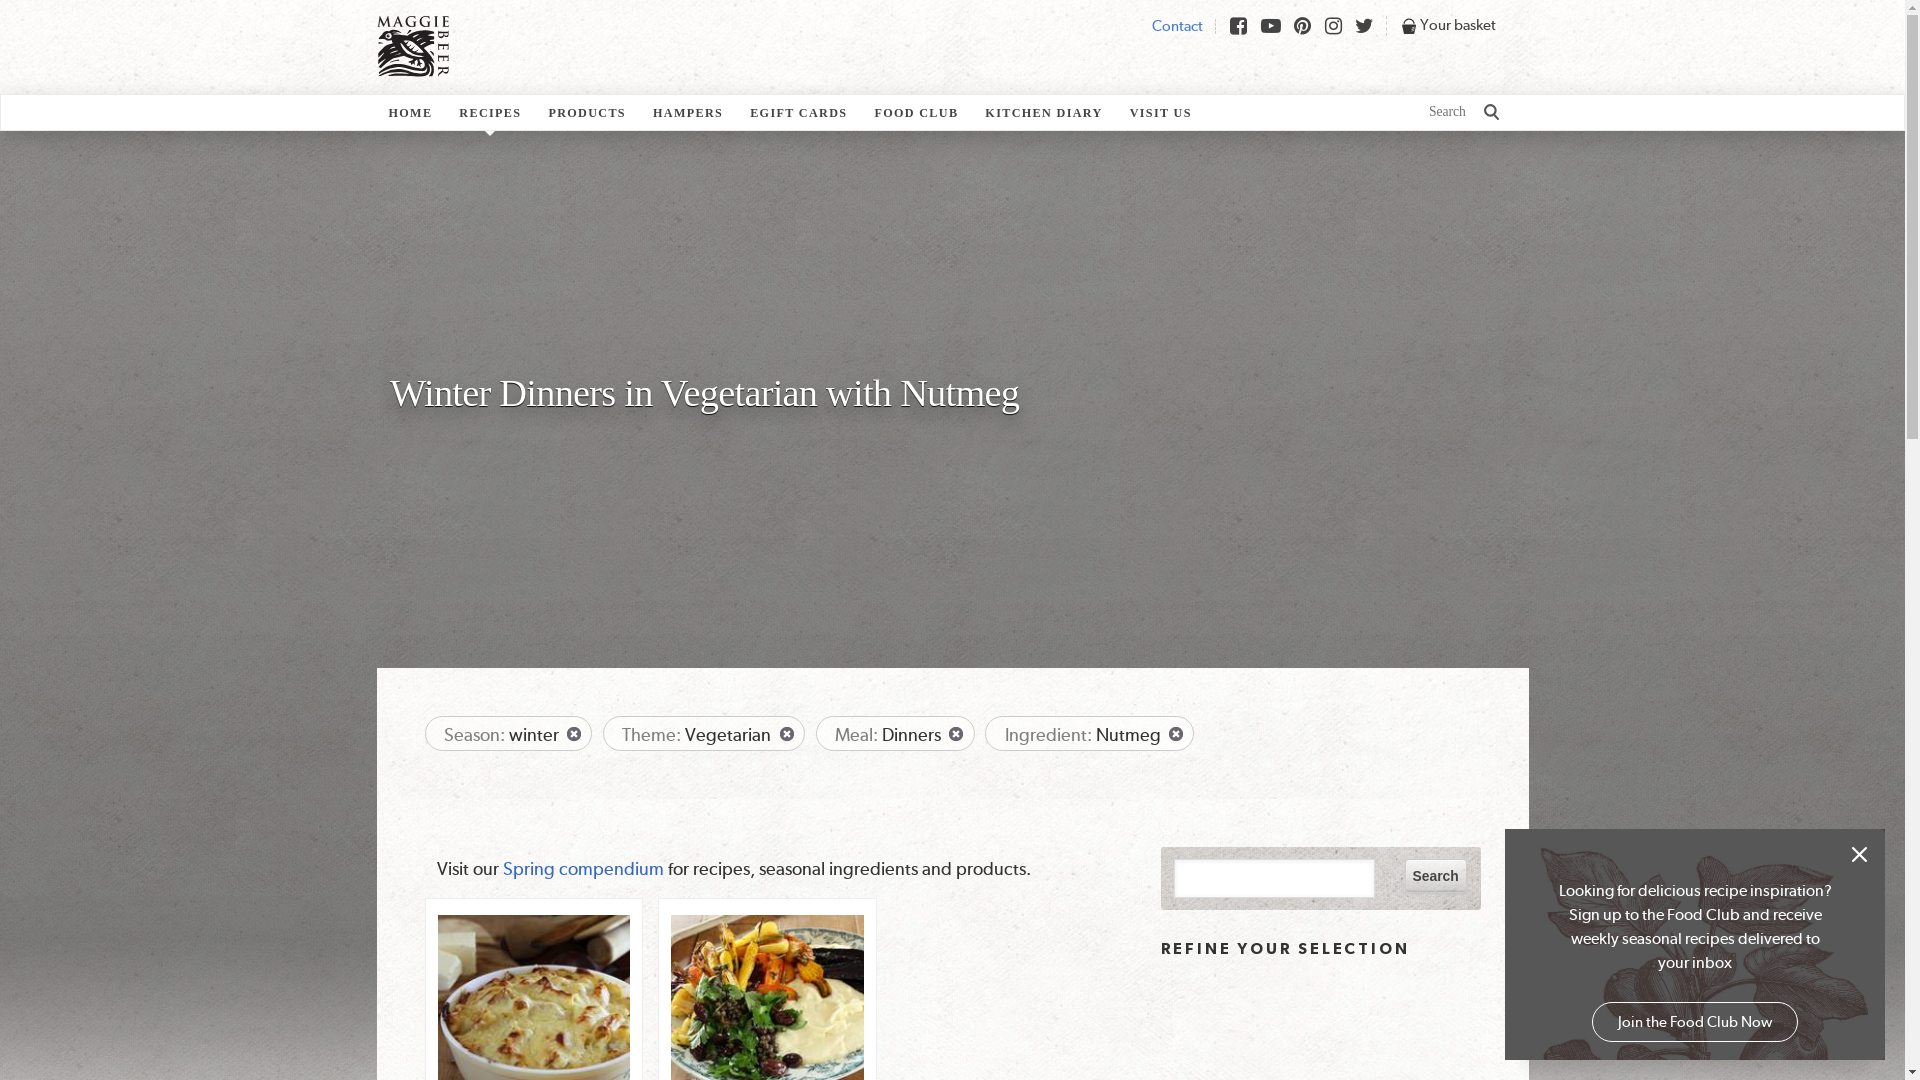 This screenshot has height=1080, width=1920. I want to click on PRODUCTS, so click(587, 113).